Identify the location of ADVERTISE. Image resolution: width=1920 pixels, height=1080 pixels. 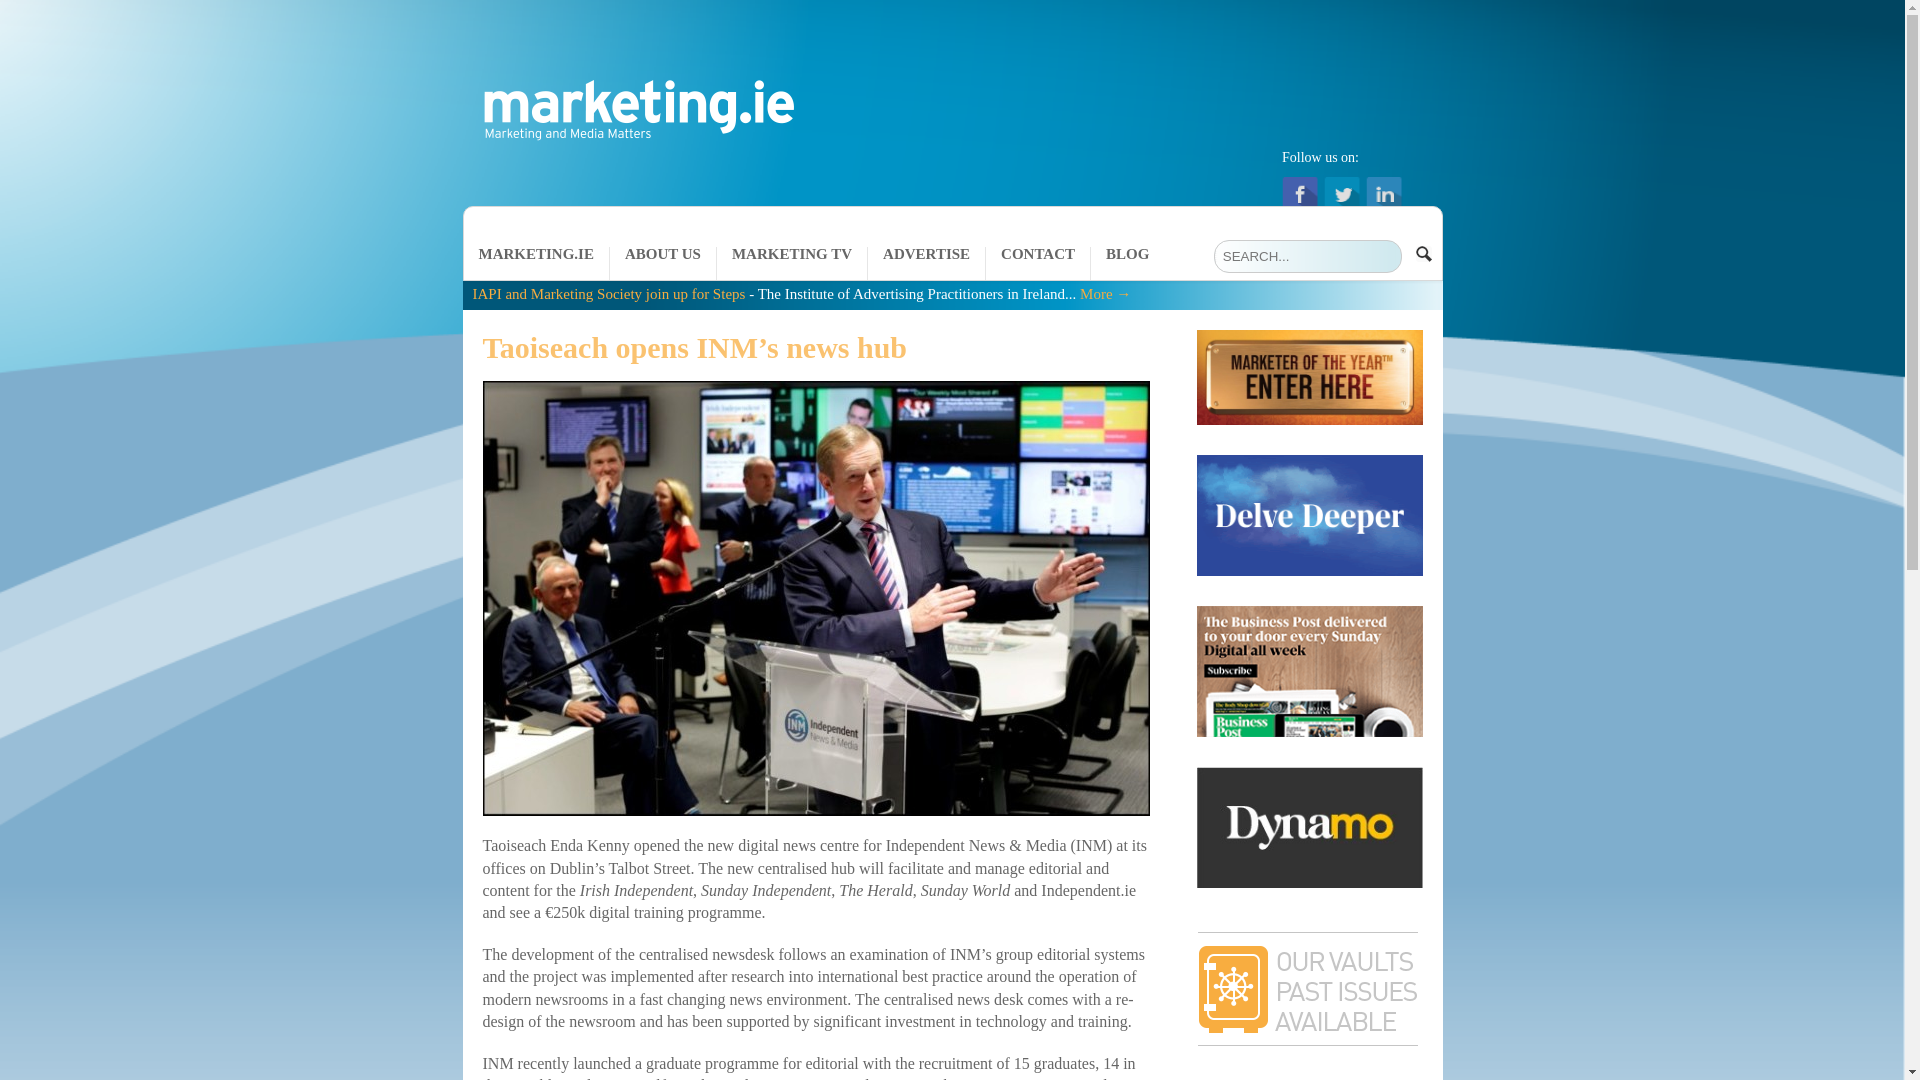
(926, 263).